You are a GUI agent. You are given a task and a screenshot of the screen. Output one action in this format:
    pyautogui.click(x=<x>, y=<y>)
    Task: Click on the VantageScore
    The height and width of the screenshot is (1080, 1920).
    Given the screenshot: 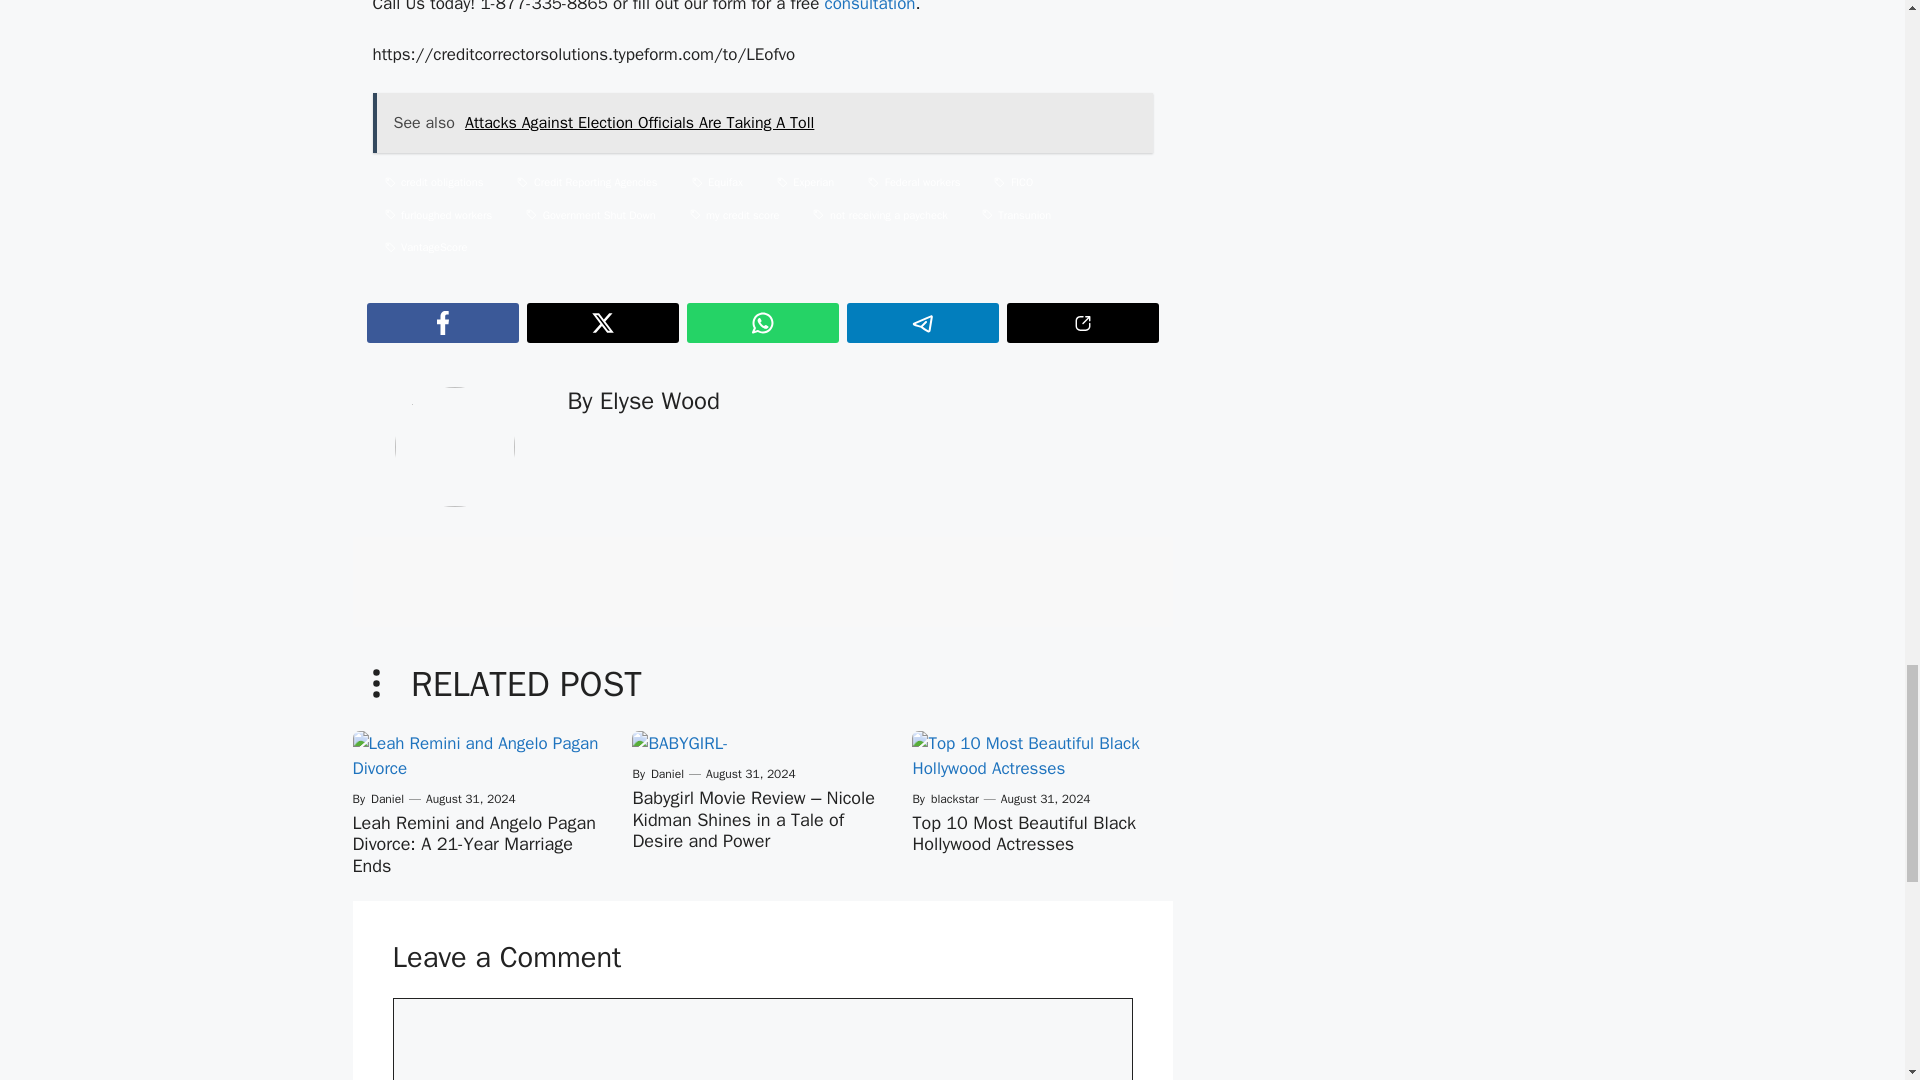 What is the action you would take?
    pyautogui.click(x=425, y=248)
    